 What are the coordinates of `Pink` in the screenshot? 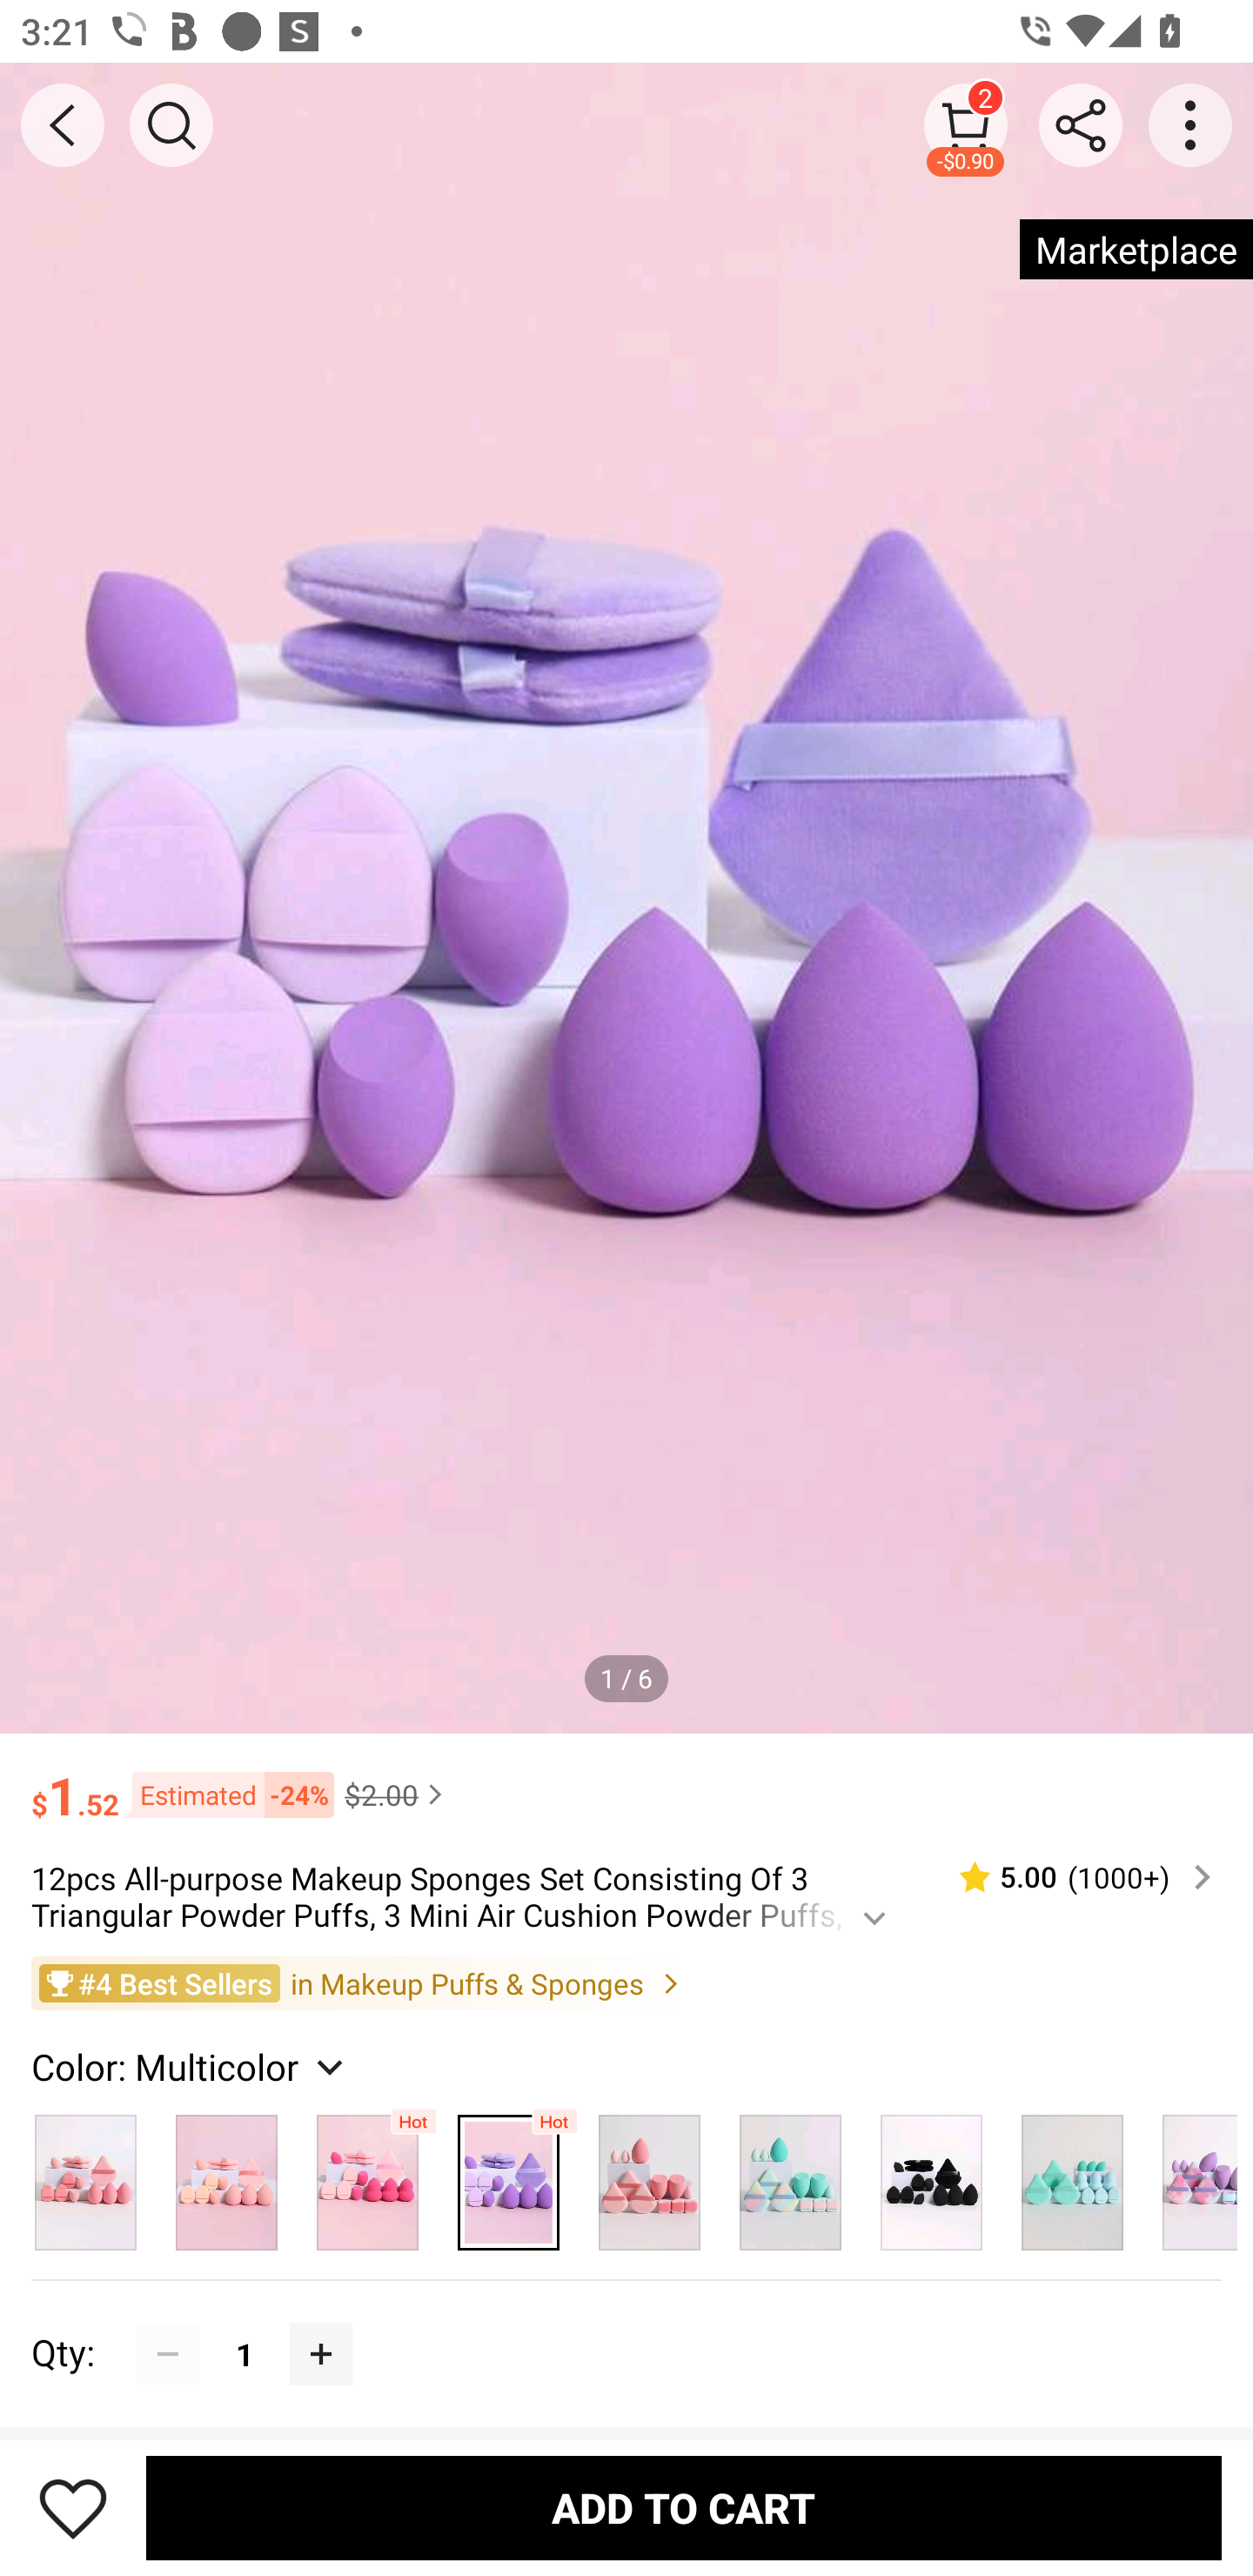 It's located at (227, 2175).